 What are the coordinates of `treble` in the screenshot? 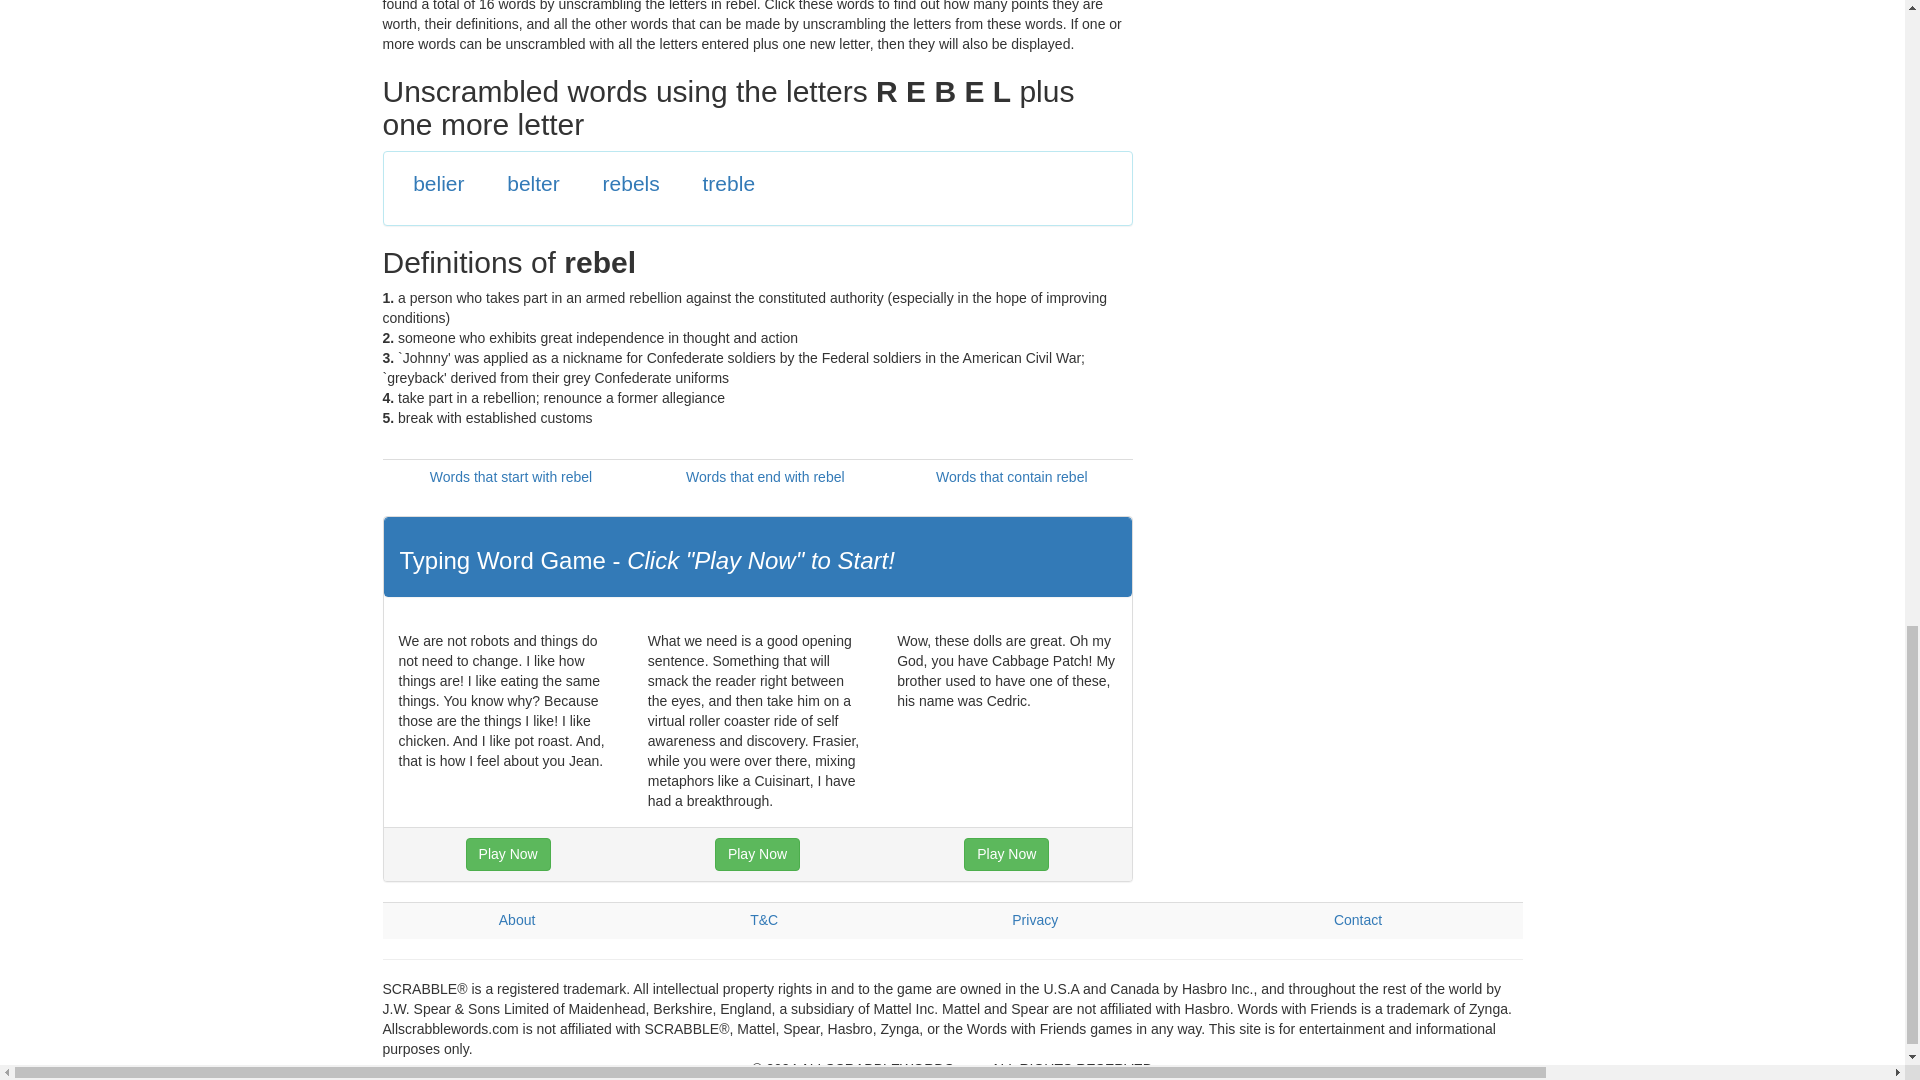 It's located at (729, 183).